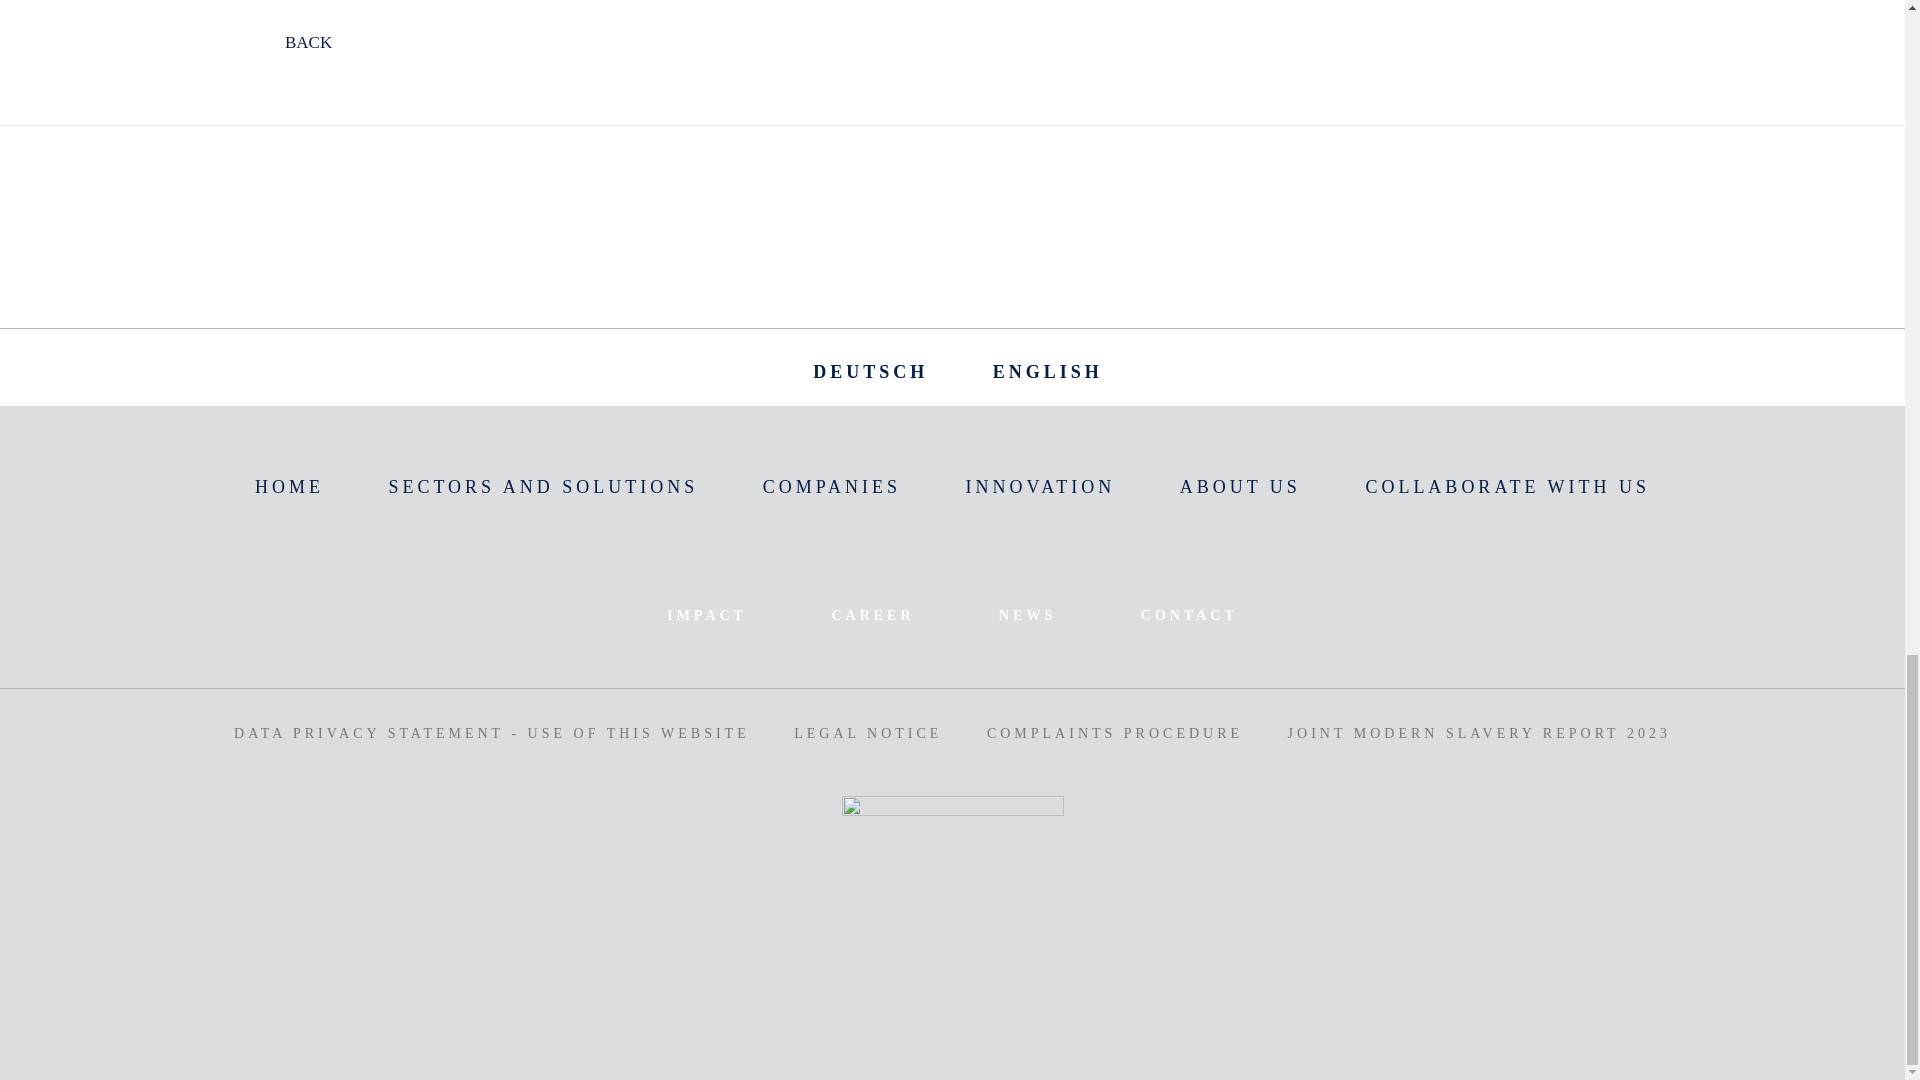 The image size is (1920, 1080). I want to click on INNOVATION, so click(1040, 486).